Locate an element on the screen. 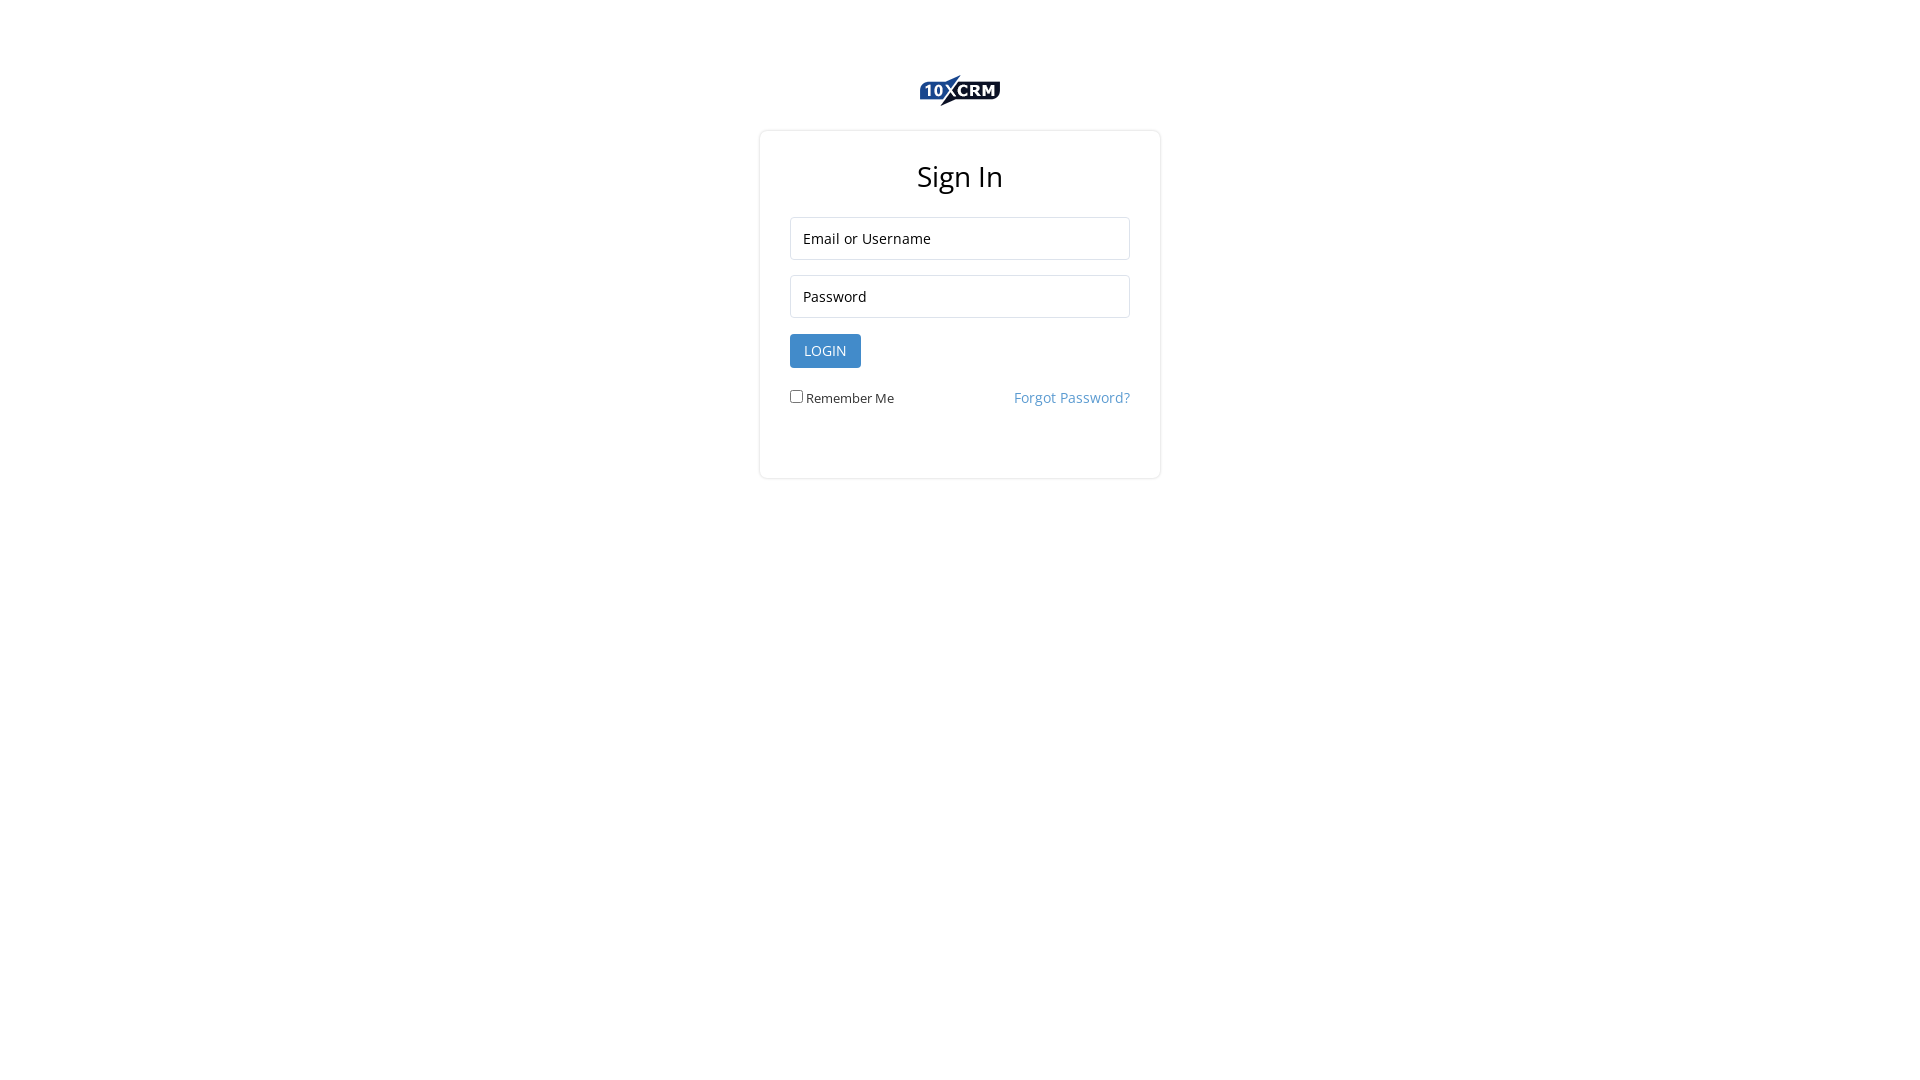 This screenshot has width=1920, height=1080. Forgot Password? is located at coordinates (1072, 398).